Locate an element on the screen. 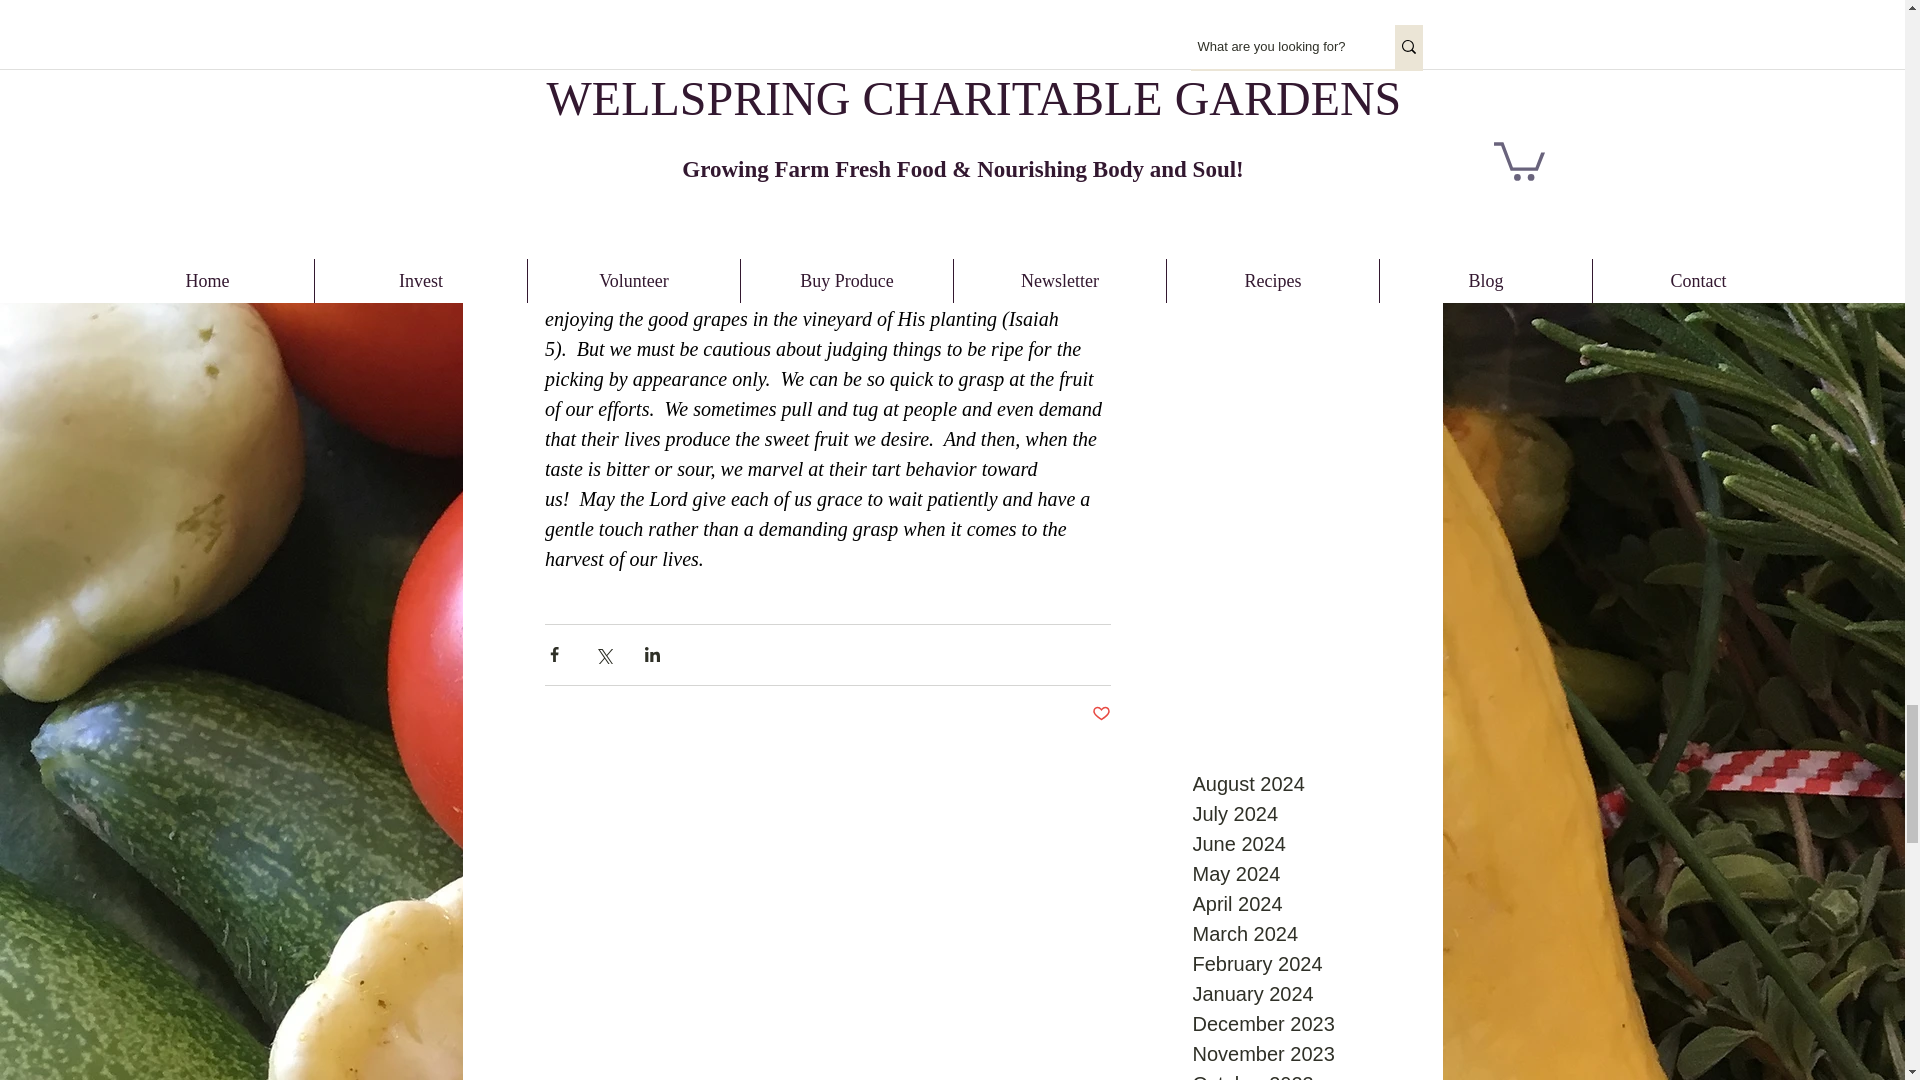 Image resolution: width=1920 pixels, height=1080 pixels. March 2024 is located at coordinates (1300, 934).